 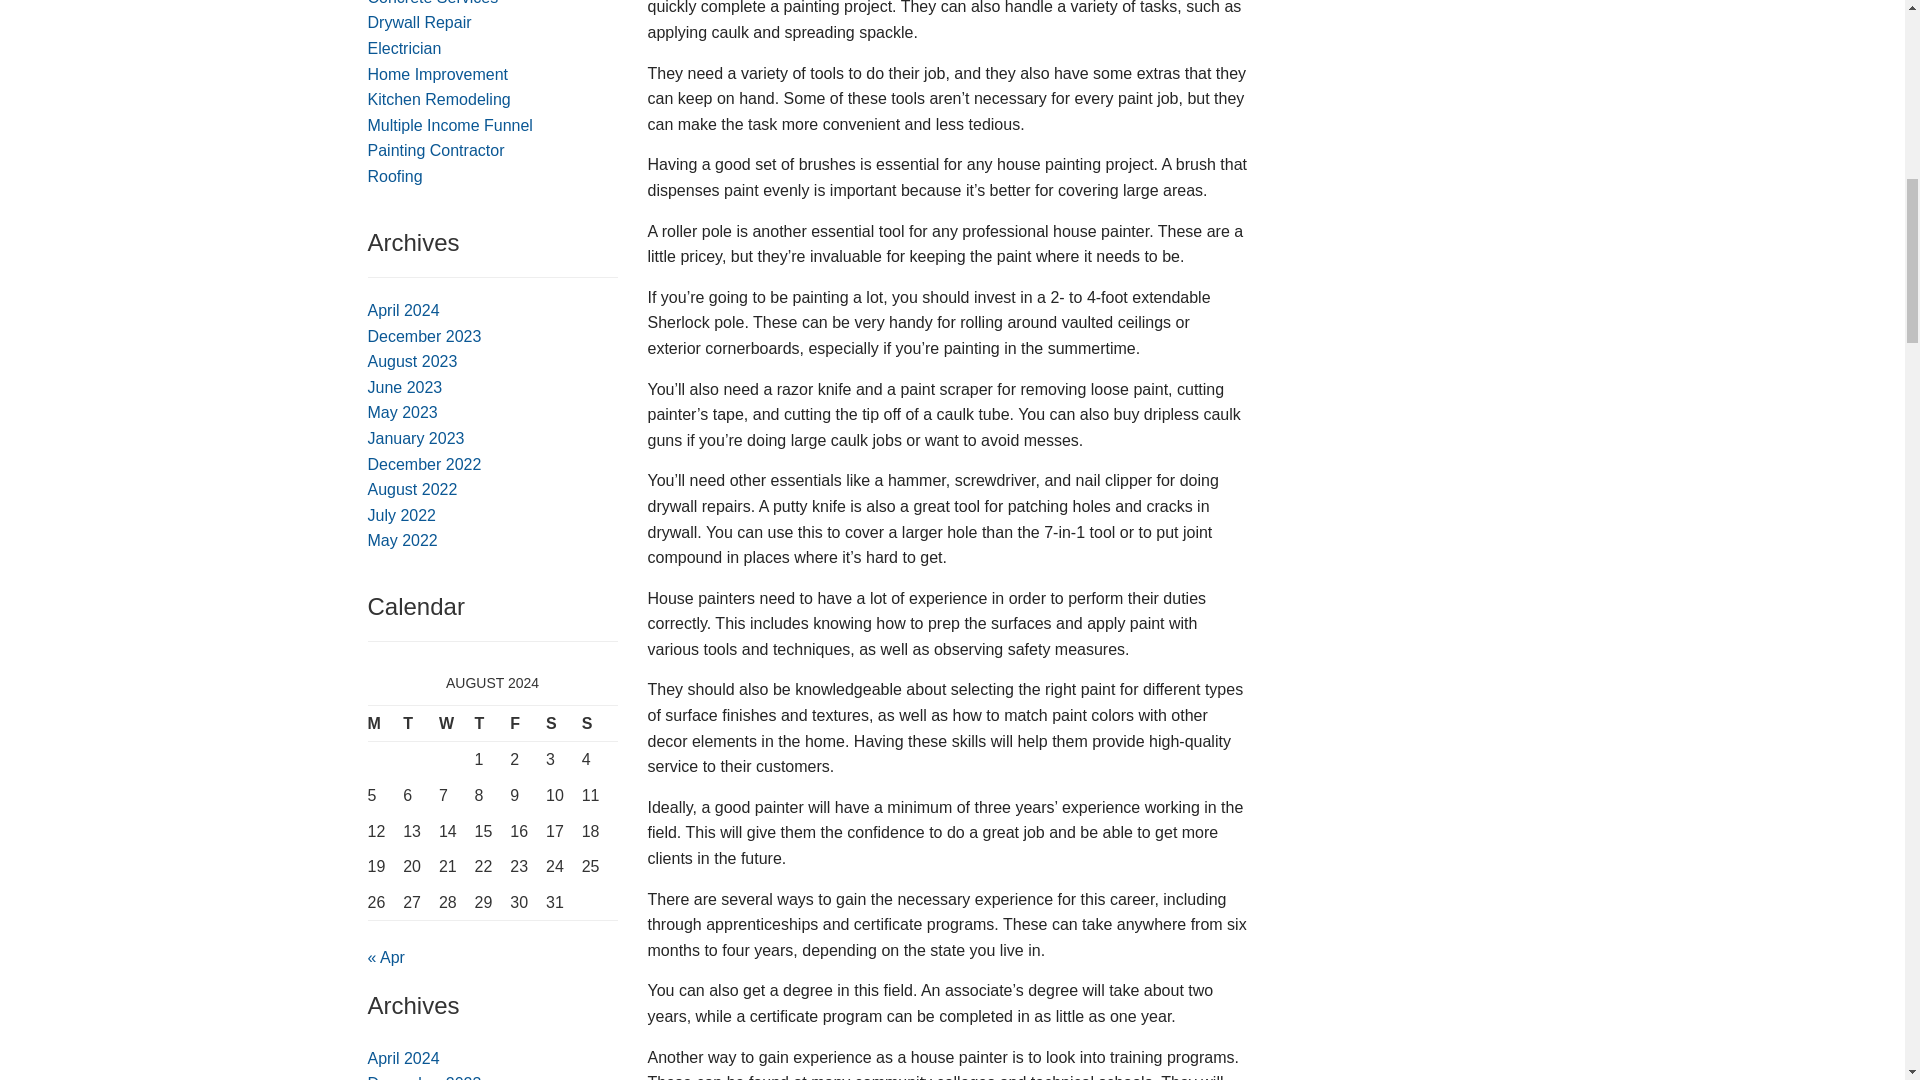 What do you see at coordinates (404, 310) in the screenshot?
I see `April 2024` at bounding box center [404, 310].